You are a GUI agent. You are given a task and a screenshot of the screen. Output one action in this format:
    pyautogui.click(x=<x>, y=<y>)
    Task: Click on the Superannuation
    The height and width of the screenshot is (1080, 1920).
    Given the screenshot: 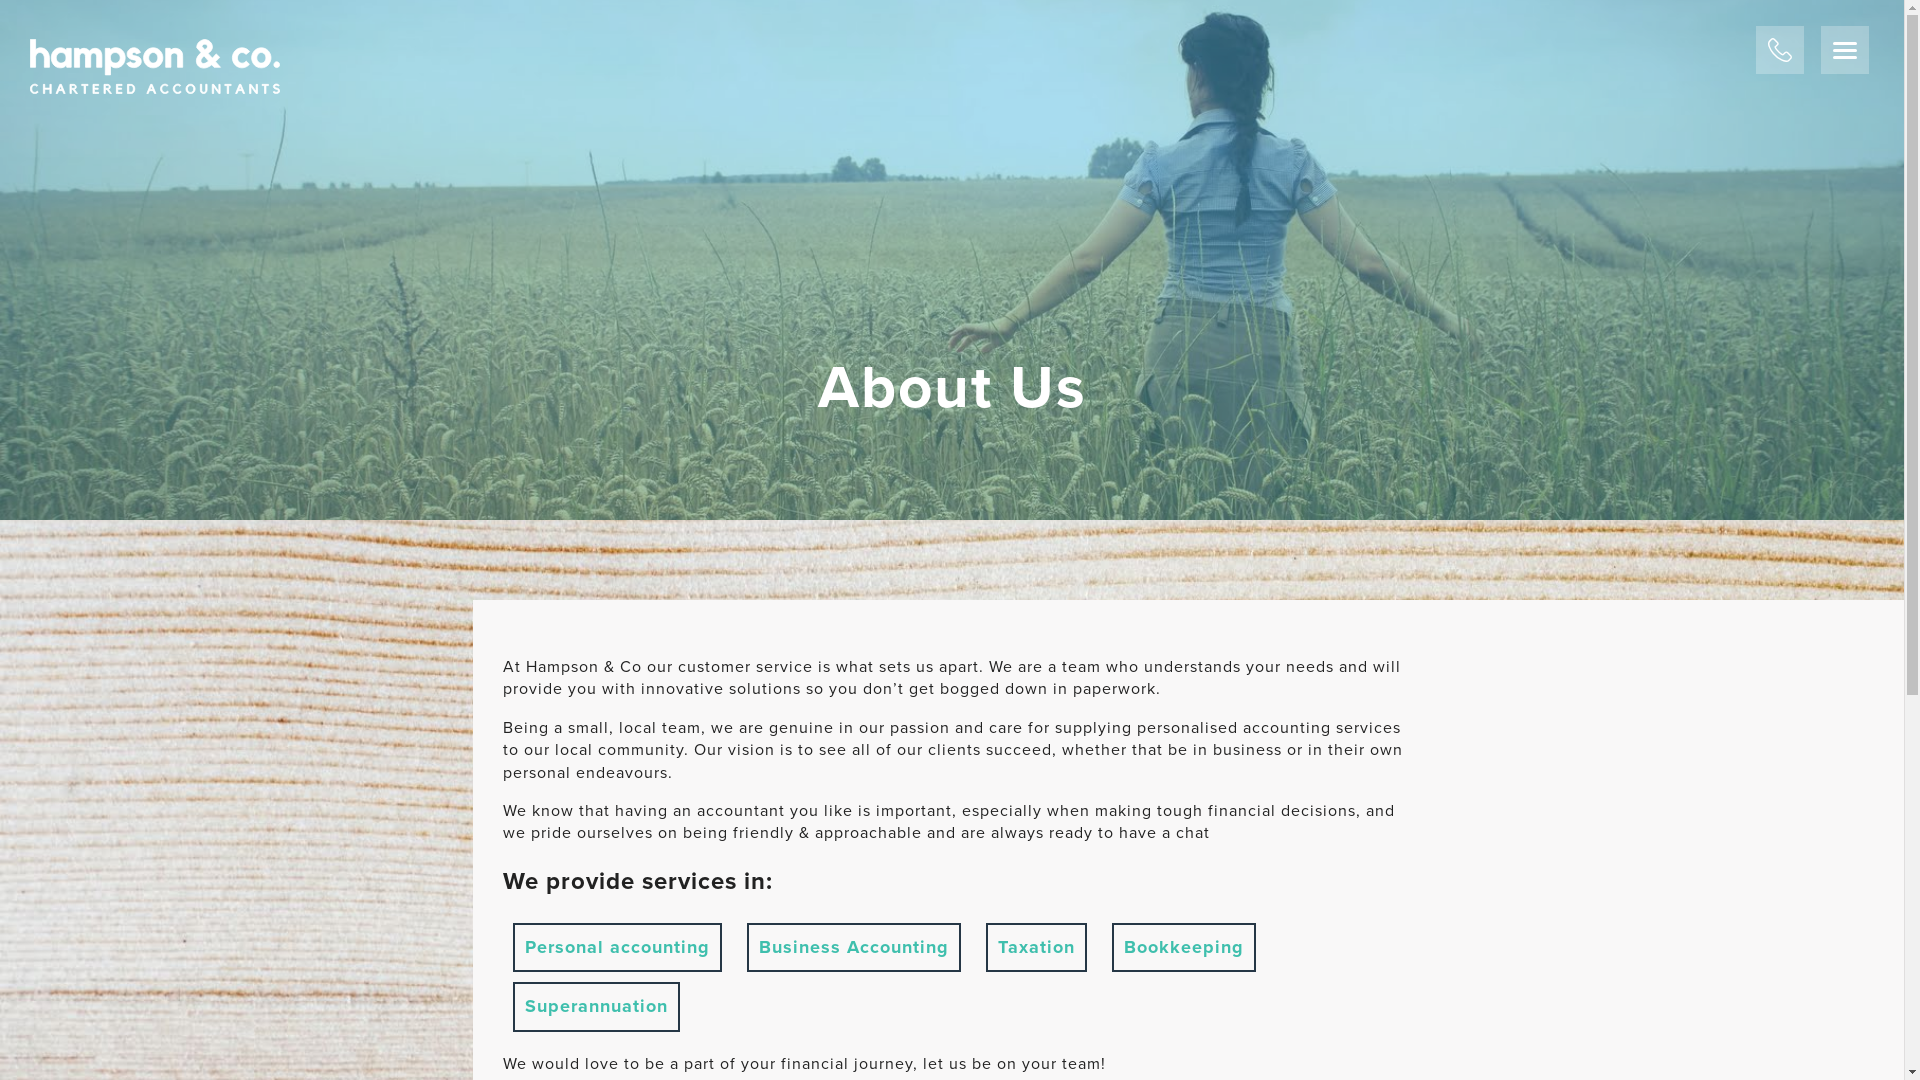 What is the action you would take?
    pyautogui.click(x=596, y=1007)
    